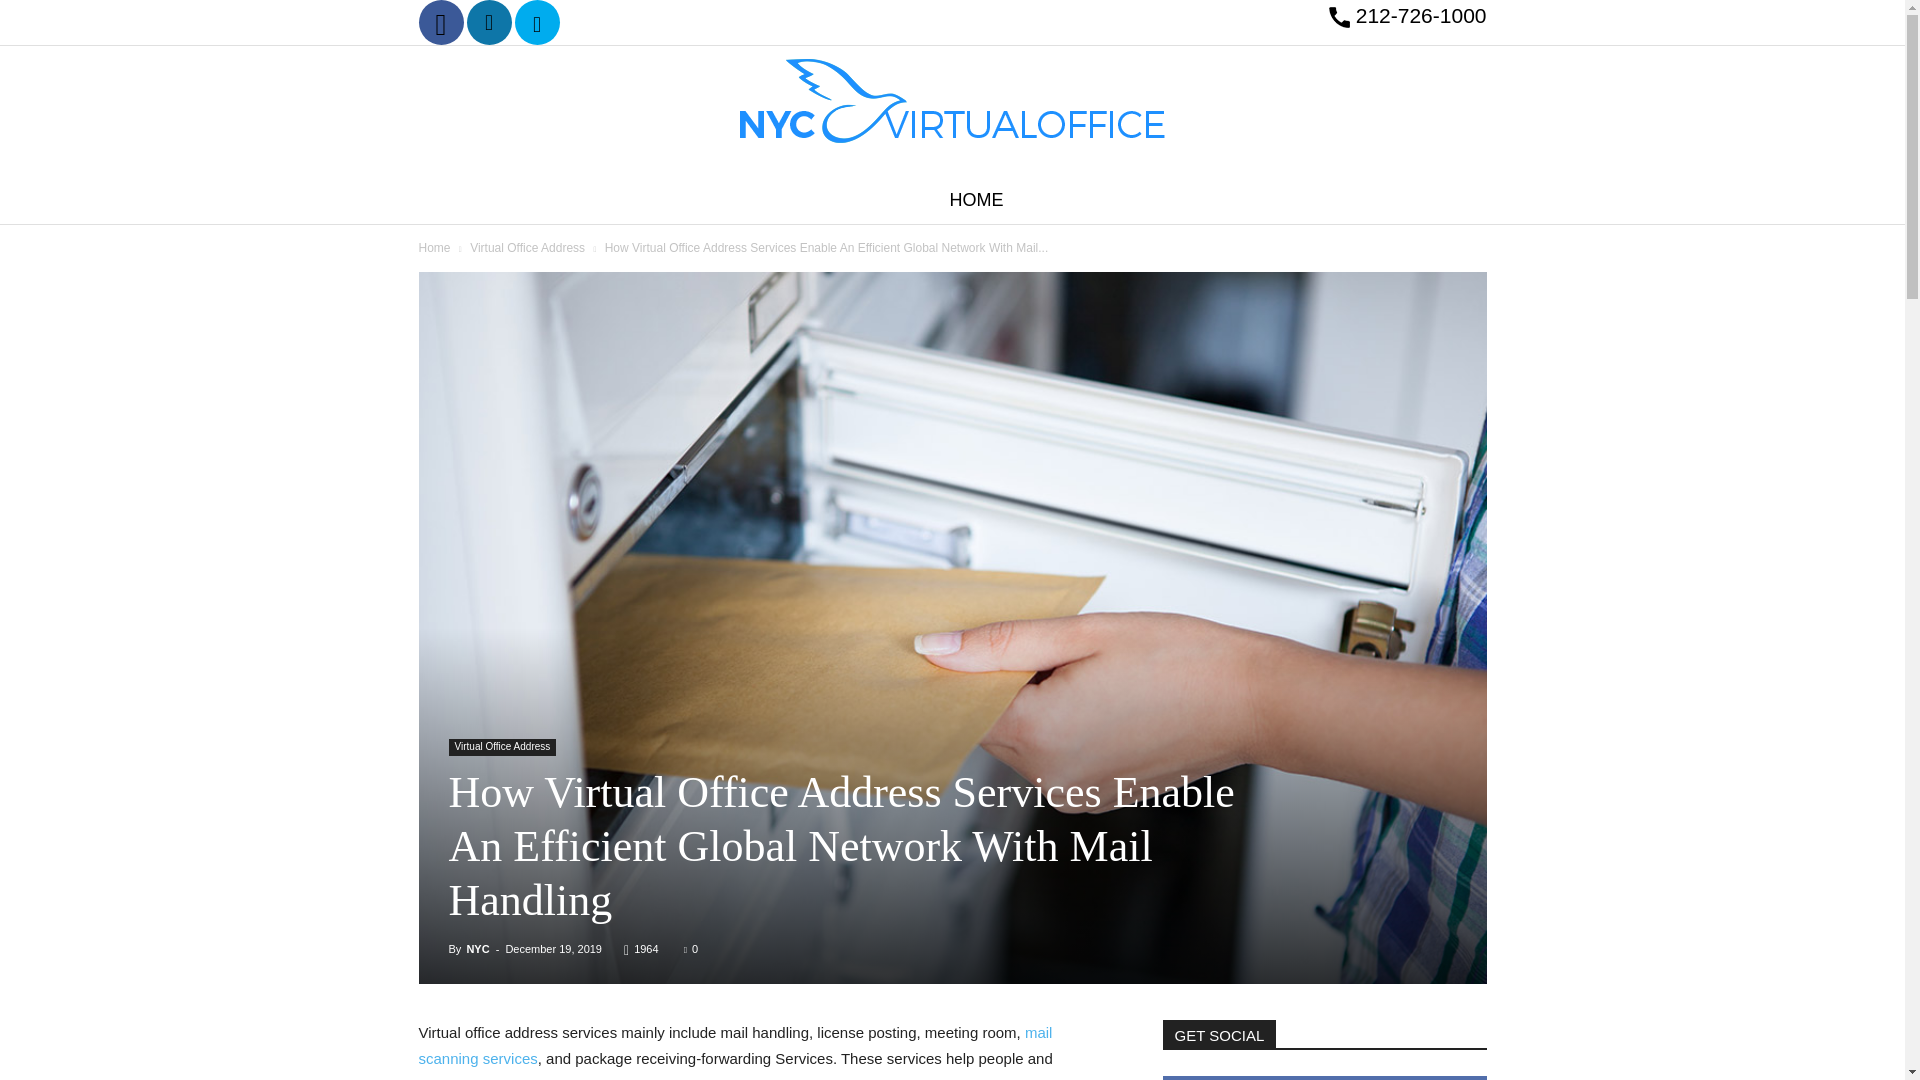  Describe the element at coordinates (502, 747) in the screenshot. I see `Virtual Office Address` at that location.